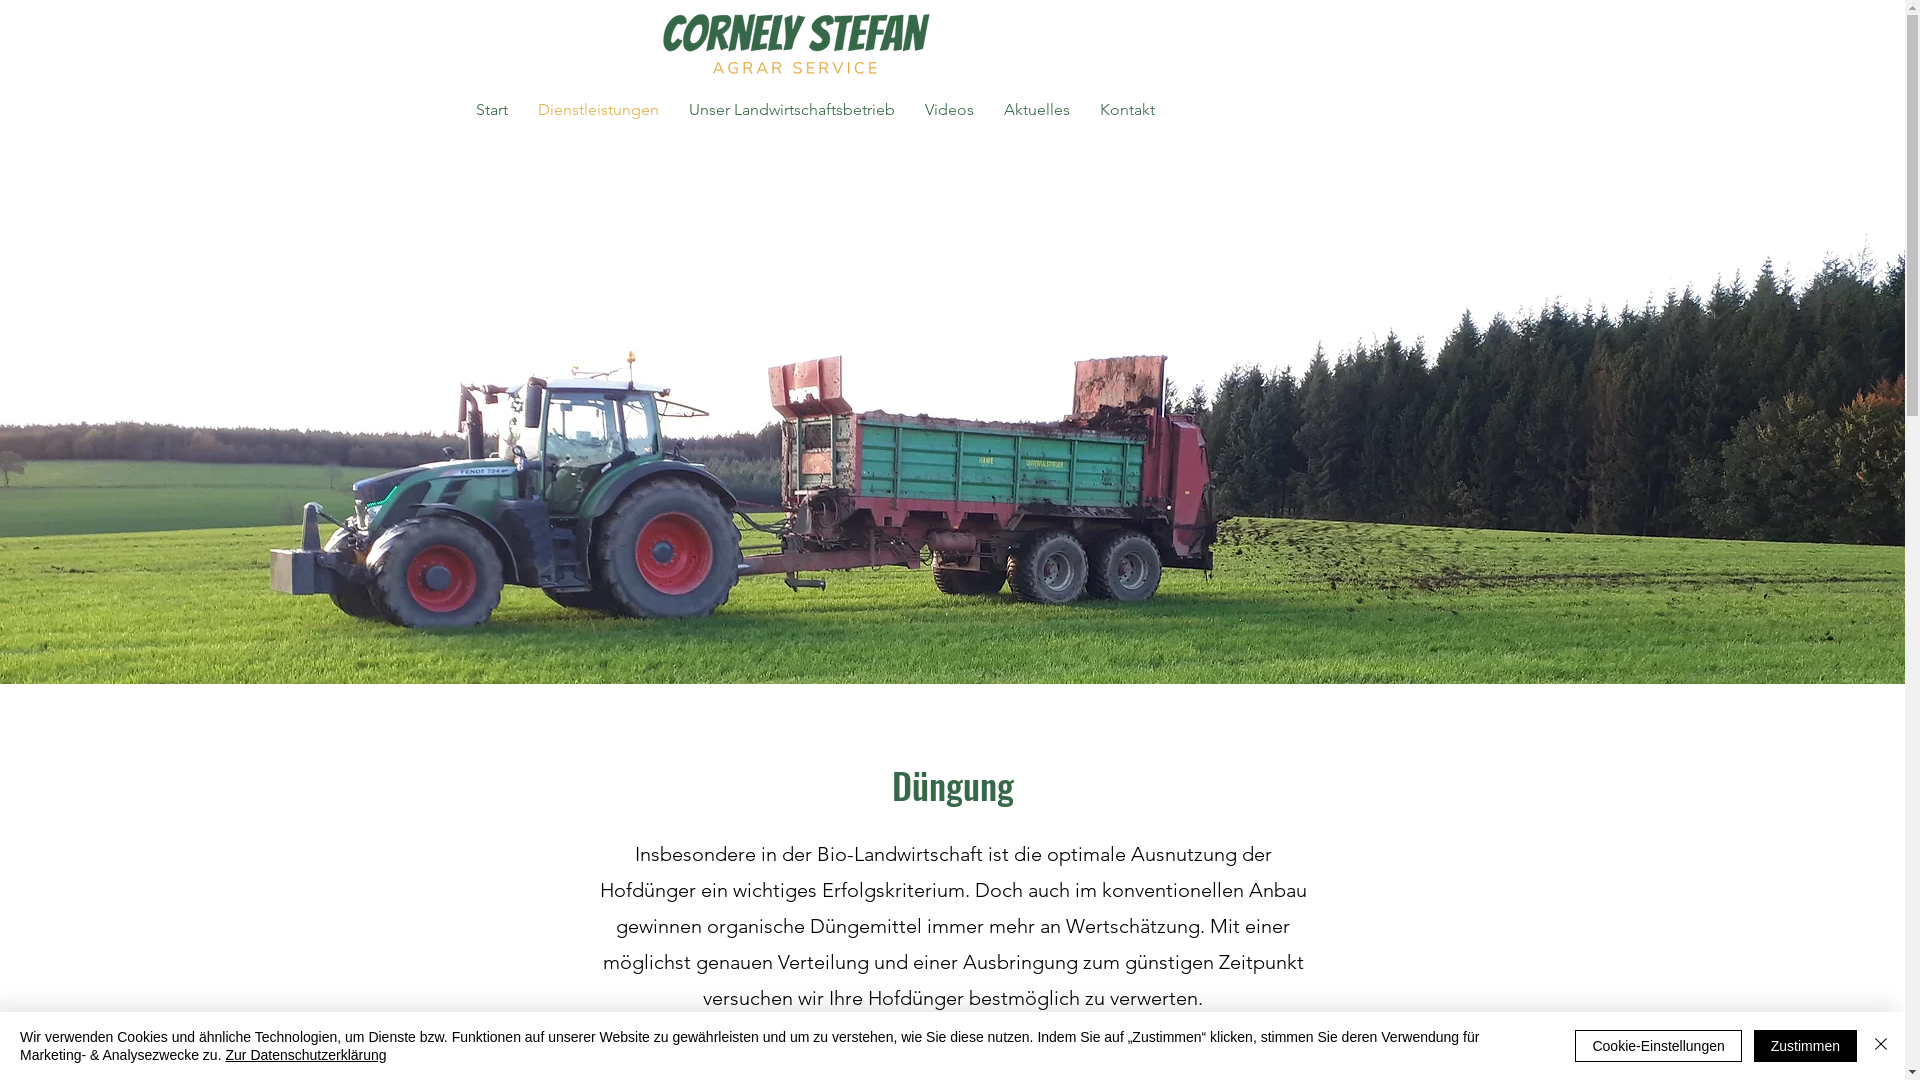  I want to click on Dienstleistungen, so click(598, 110).